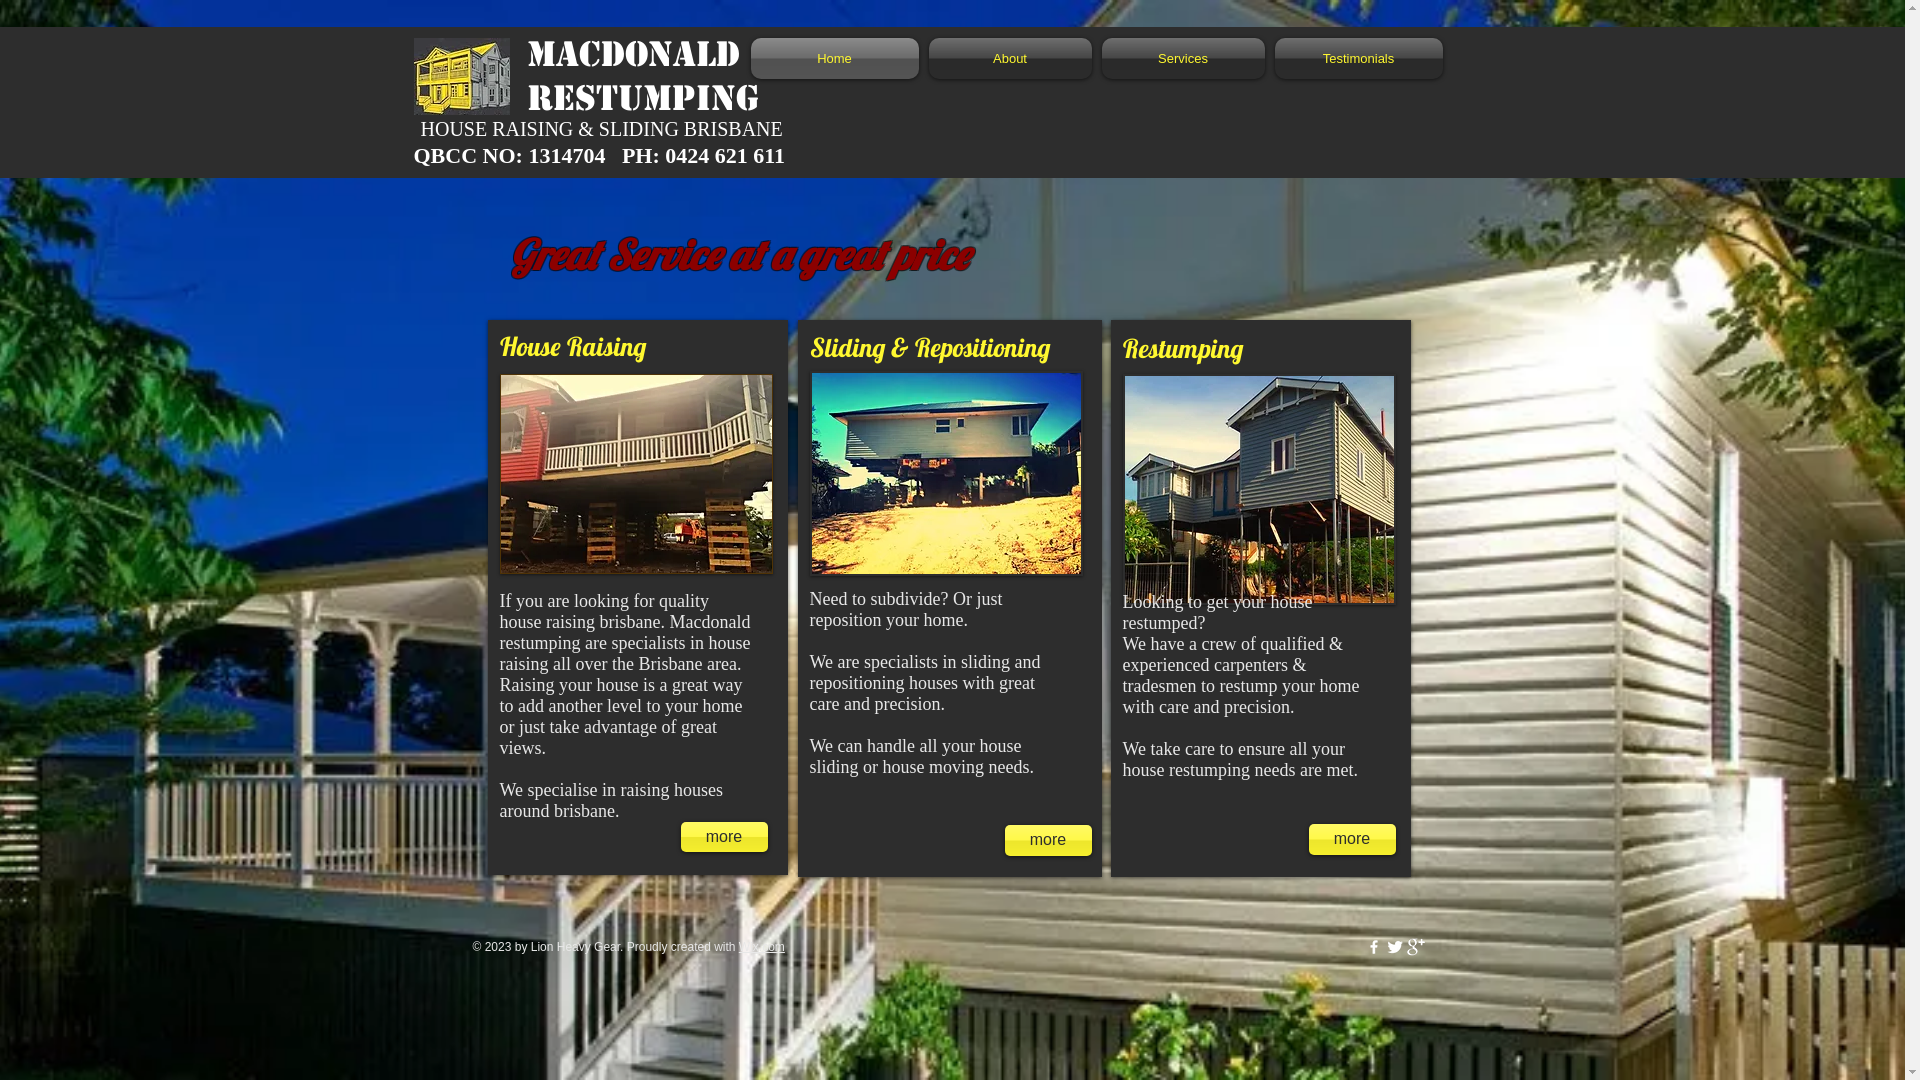  What do you see at coordinates (836, 58) in the screenshot?
I see `Home` at bounding box center [836, 58].